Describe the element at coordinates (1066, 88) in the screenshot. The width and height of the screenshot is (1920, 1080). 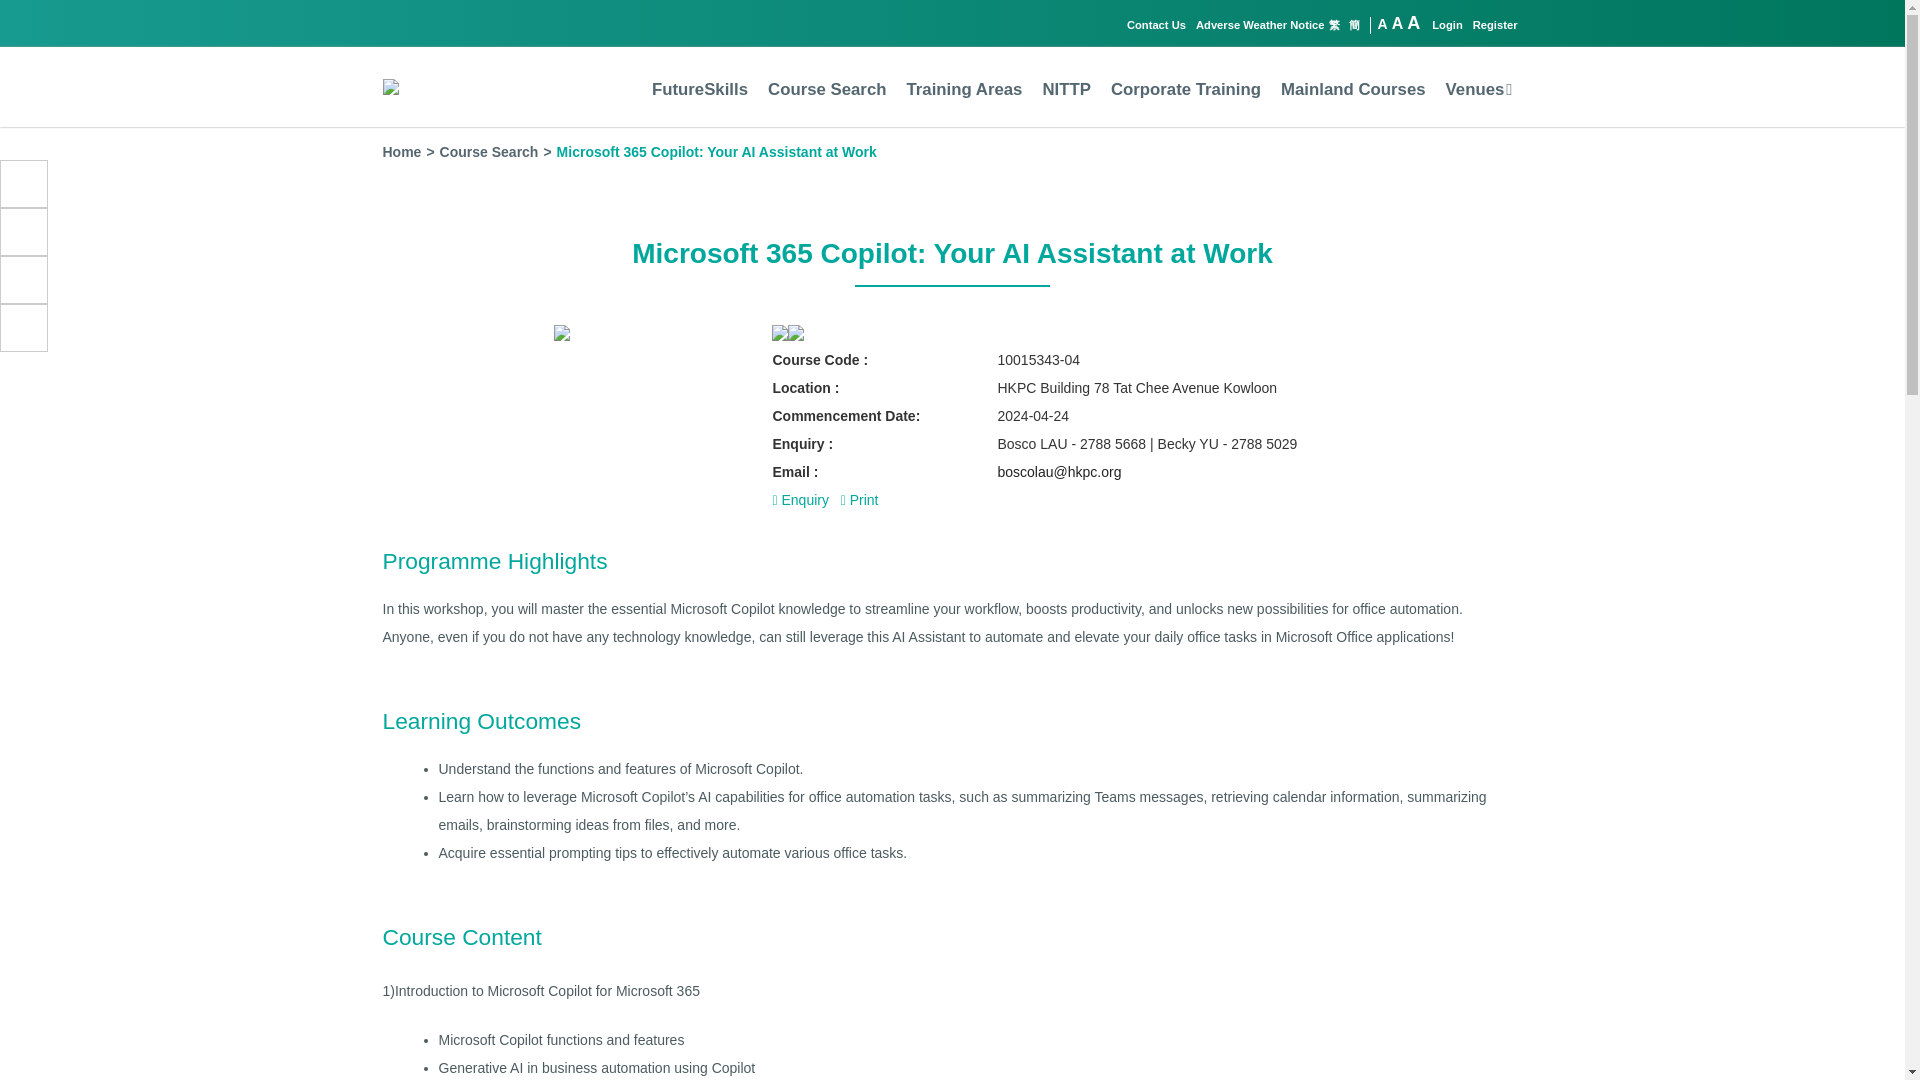
I see `NITTP` at that location.